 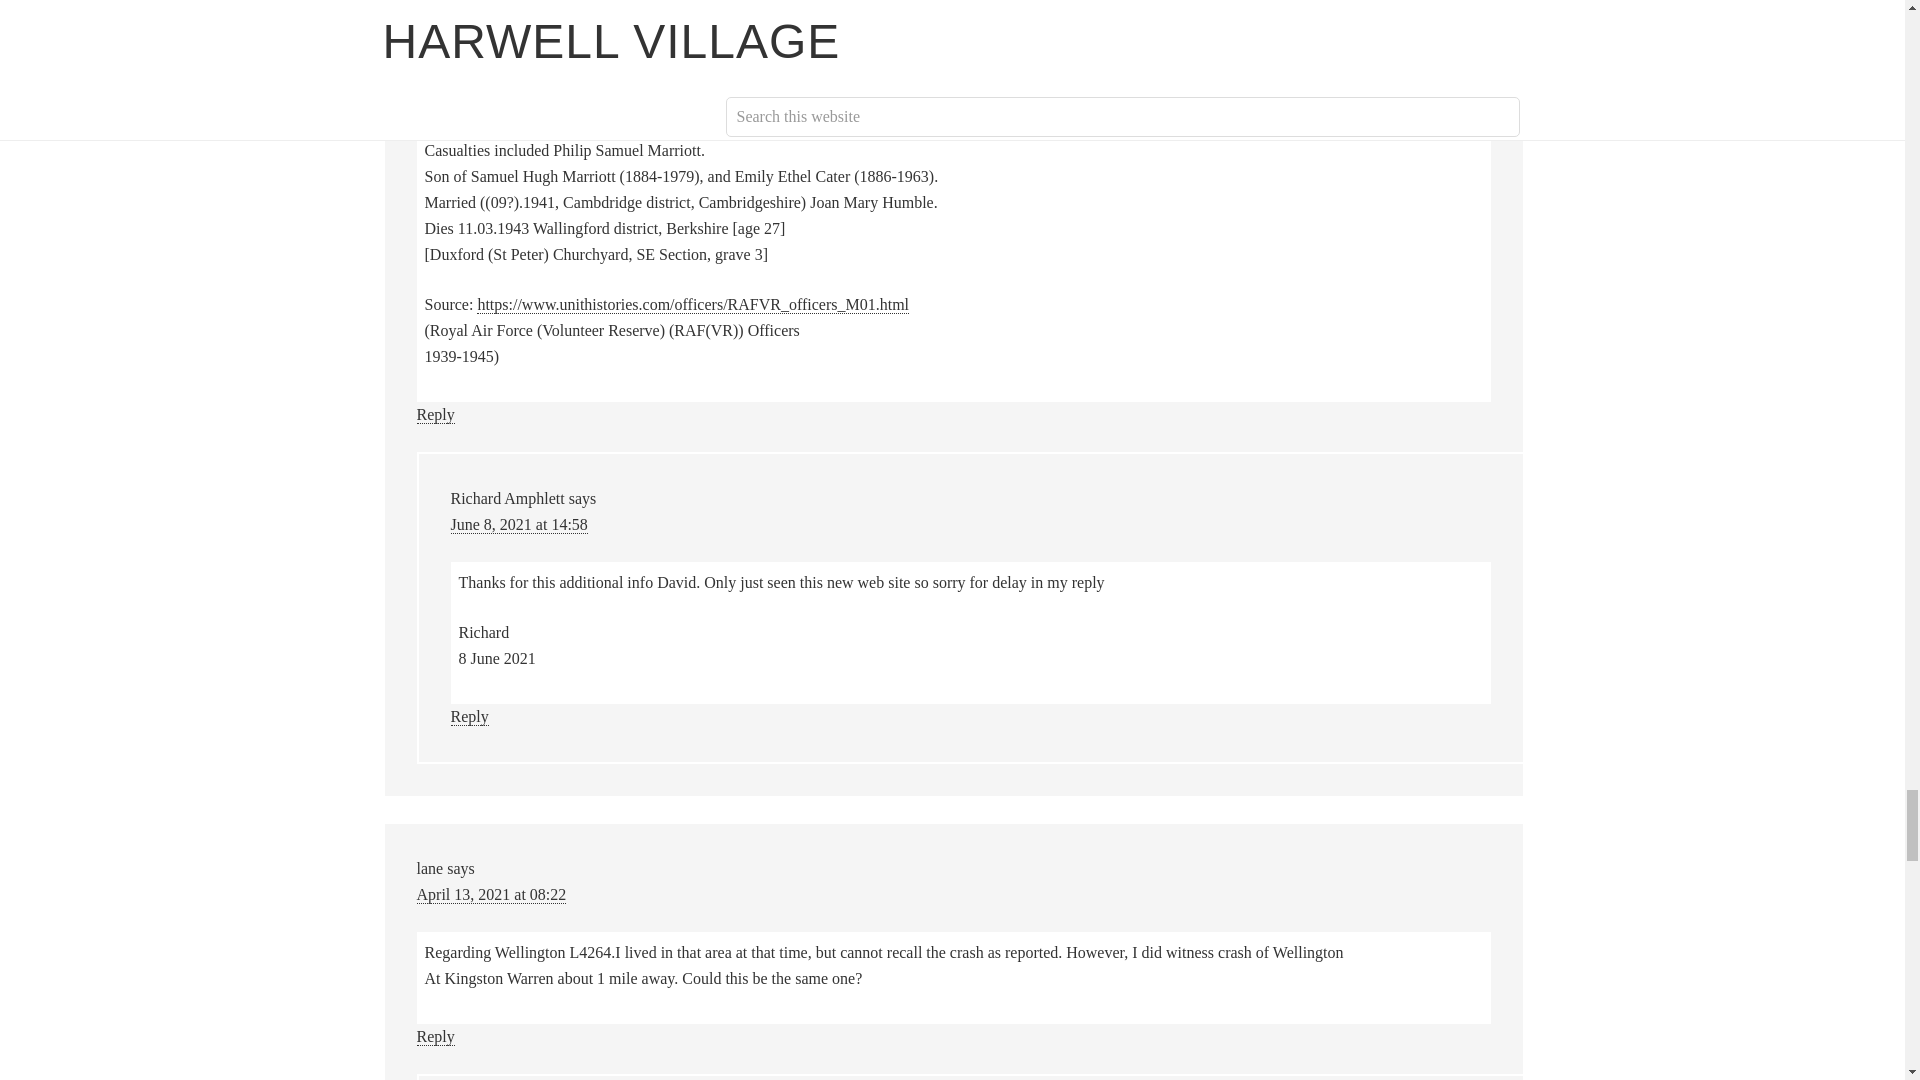 I want to click on Reply, so click(x=468, y=716).